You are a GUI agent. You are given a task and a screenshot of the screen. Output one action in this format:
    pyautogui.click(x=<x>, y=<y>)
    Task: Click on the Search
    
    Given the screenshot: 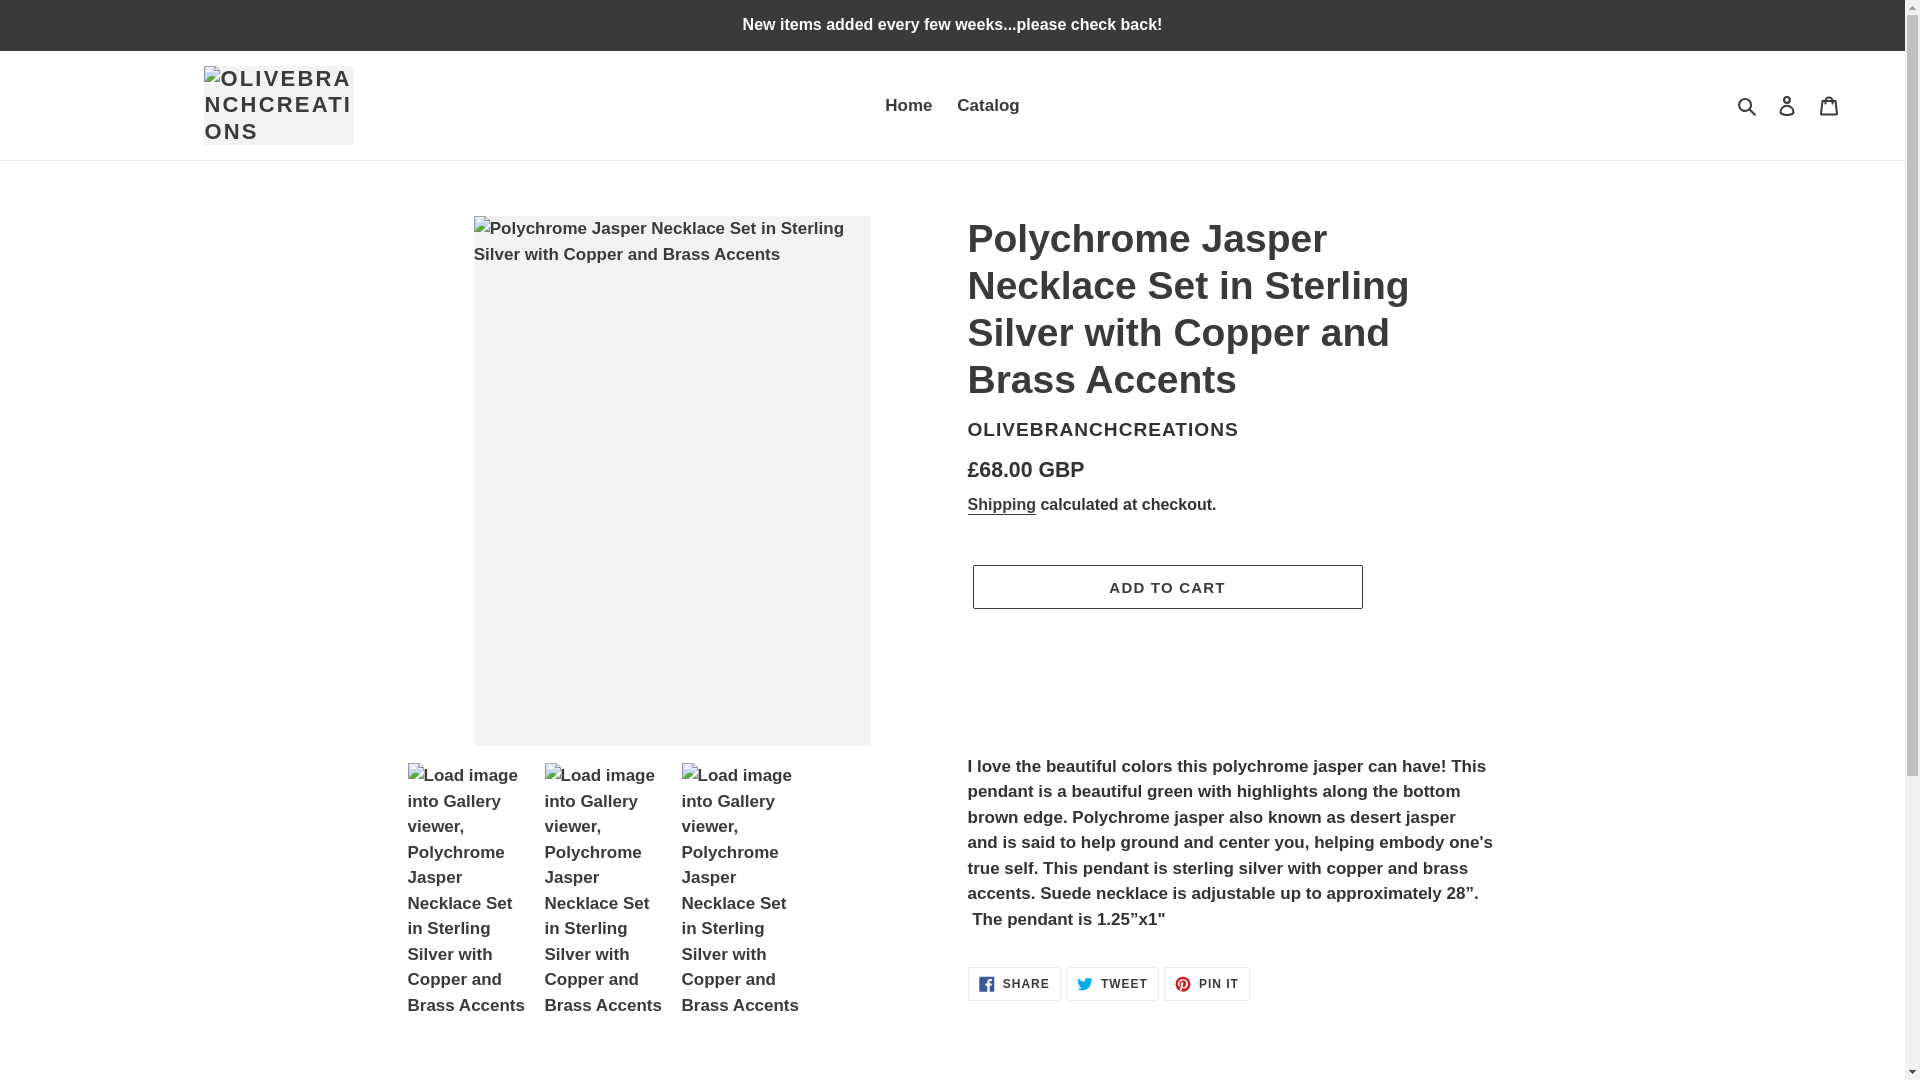 What is the action you would take?
    pyautogui.click(x=1748, y=105)
    